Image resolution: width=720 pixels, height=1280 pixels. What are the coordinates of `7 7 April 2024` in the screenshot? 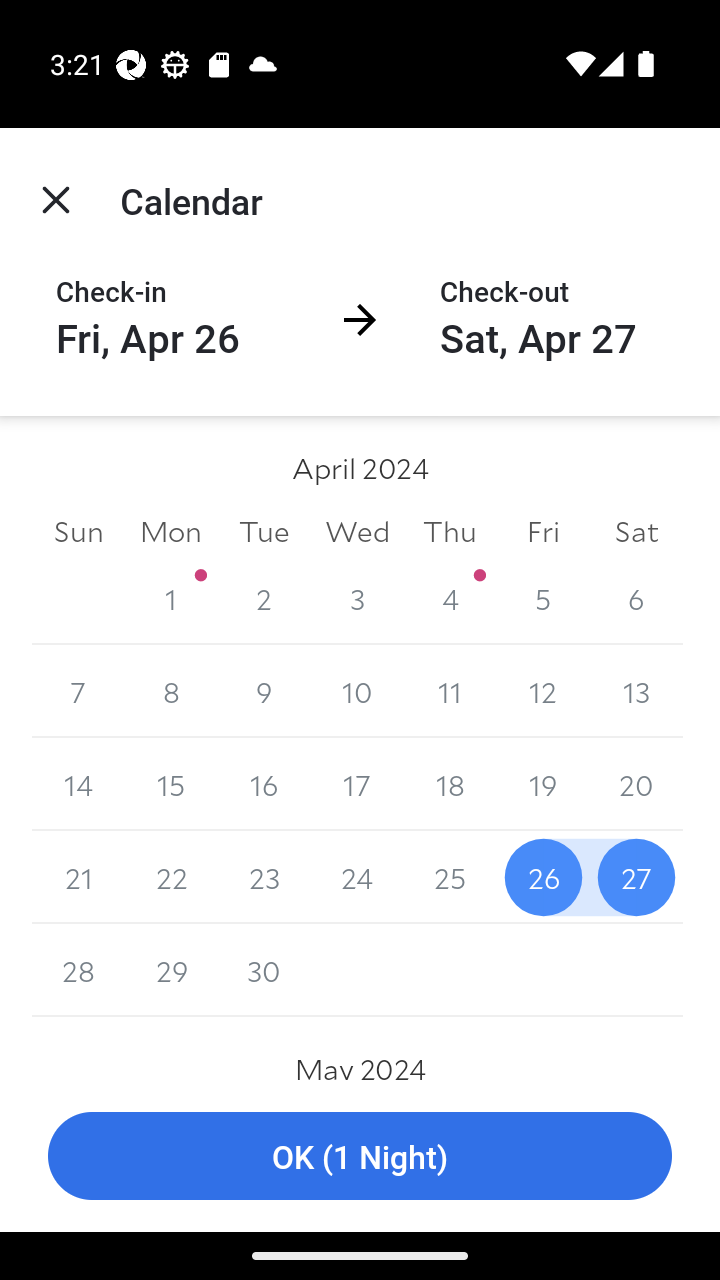 It's located at (78, 692).